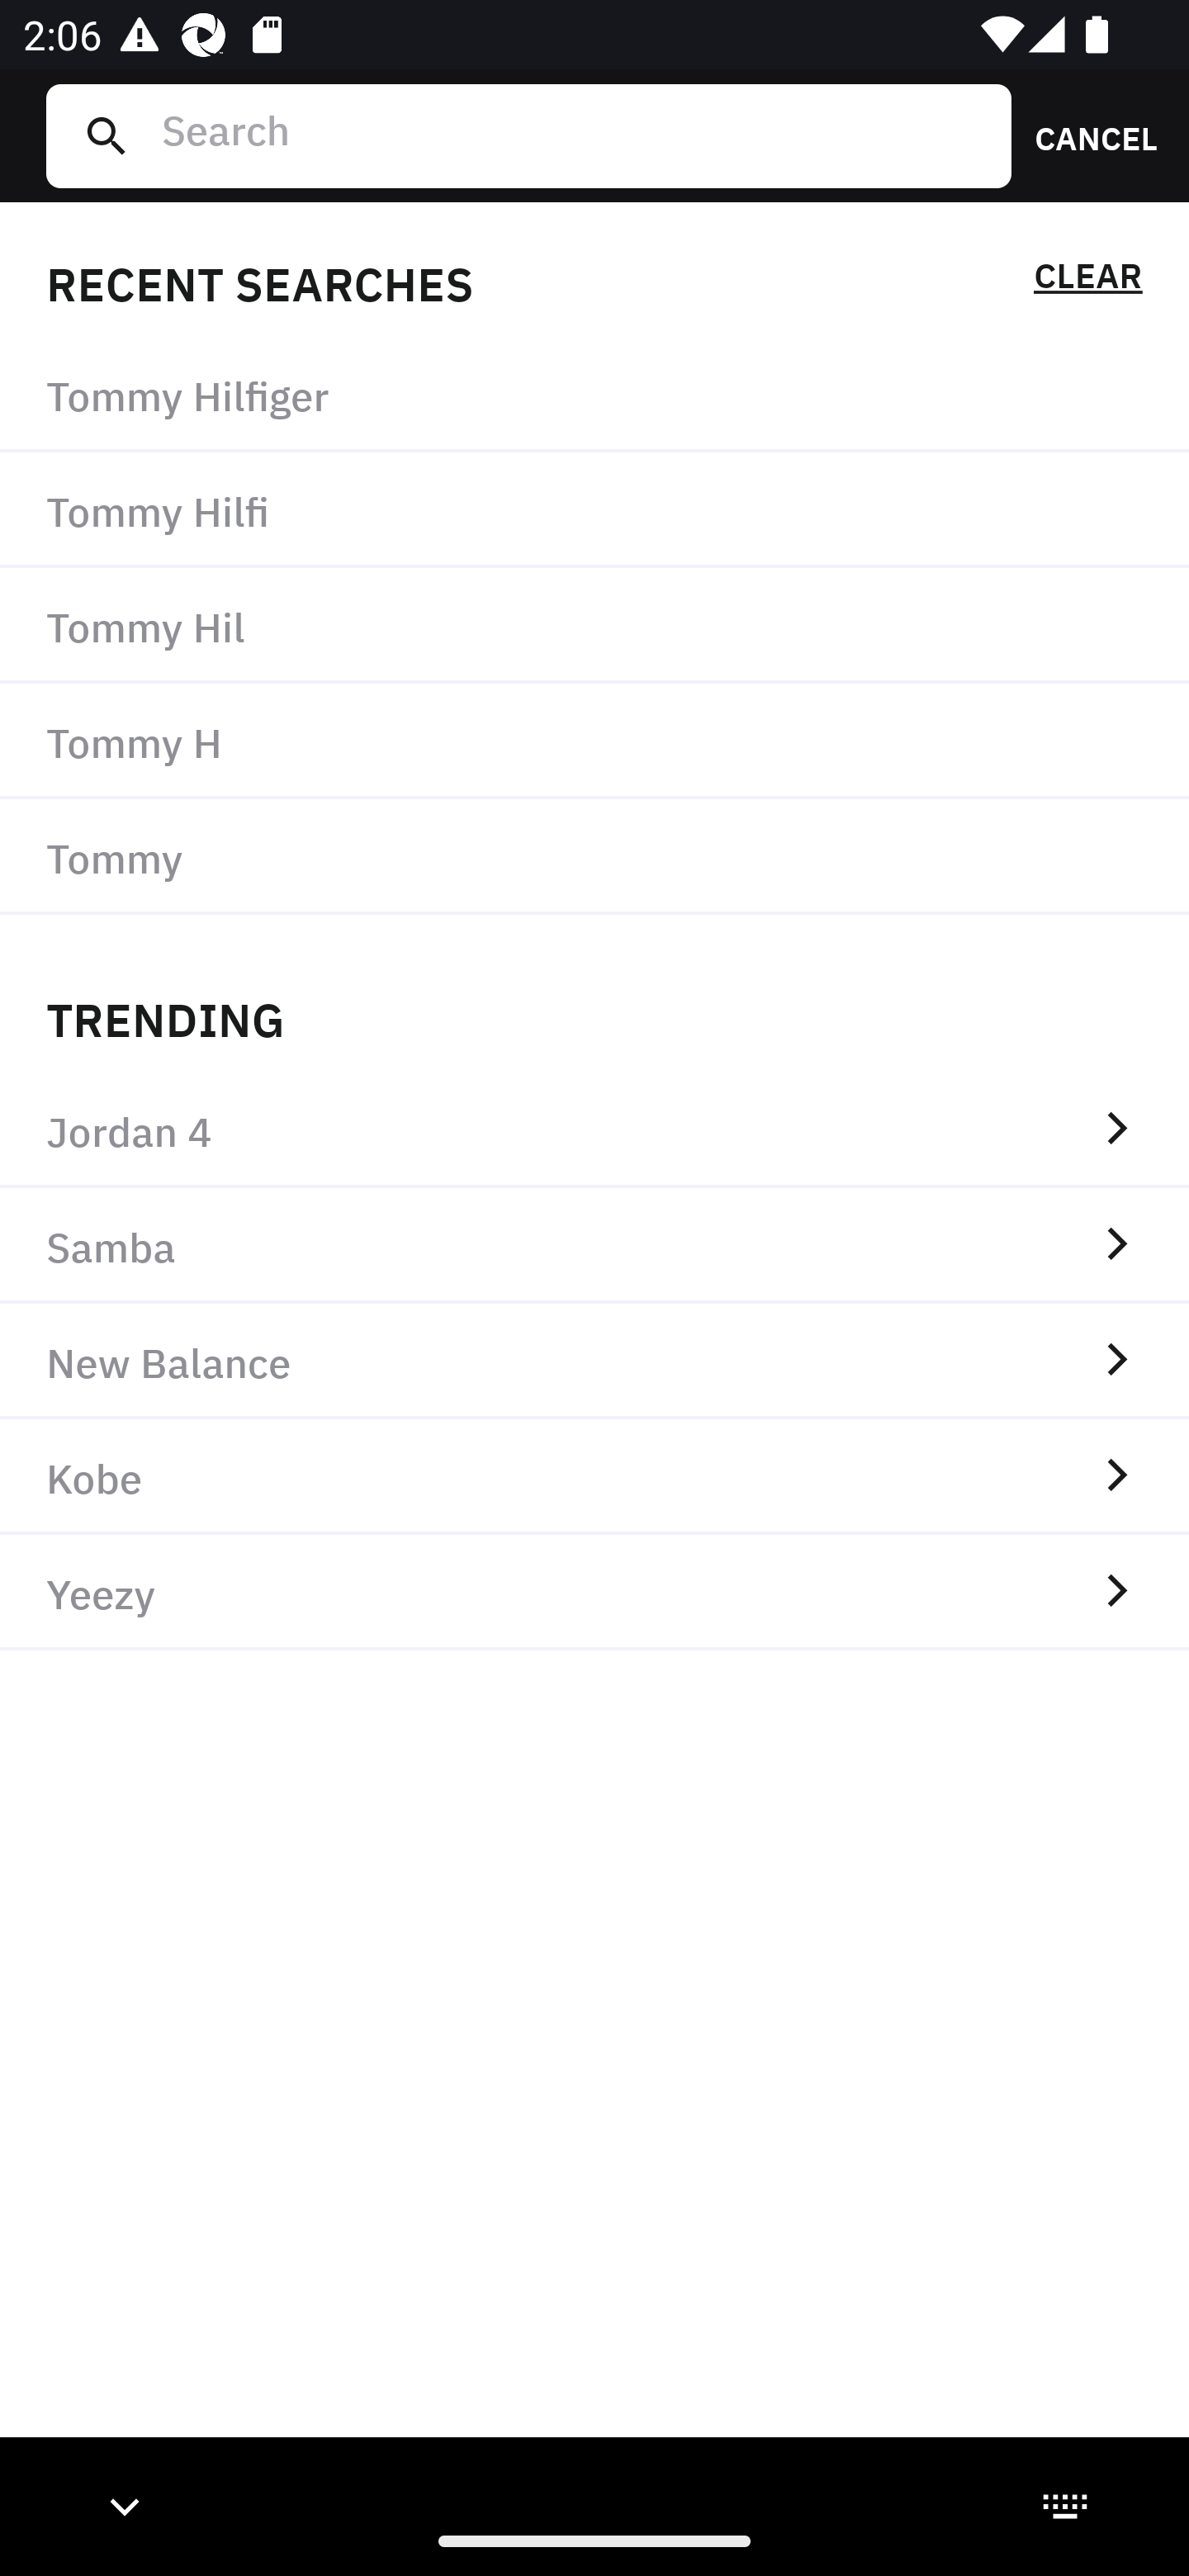 The height and width of the screenshot is (2576, 1189). What do you see at coordinates (594, 1361) in the screenshot?
I see `New Balance ` at bounding box center [594, 1361].